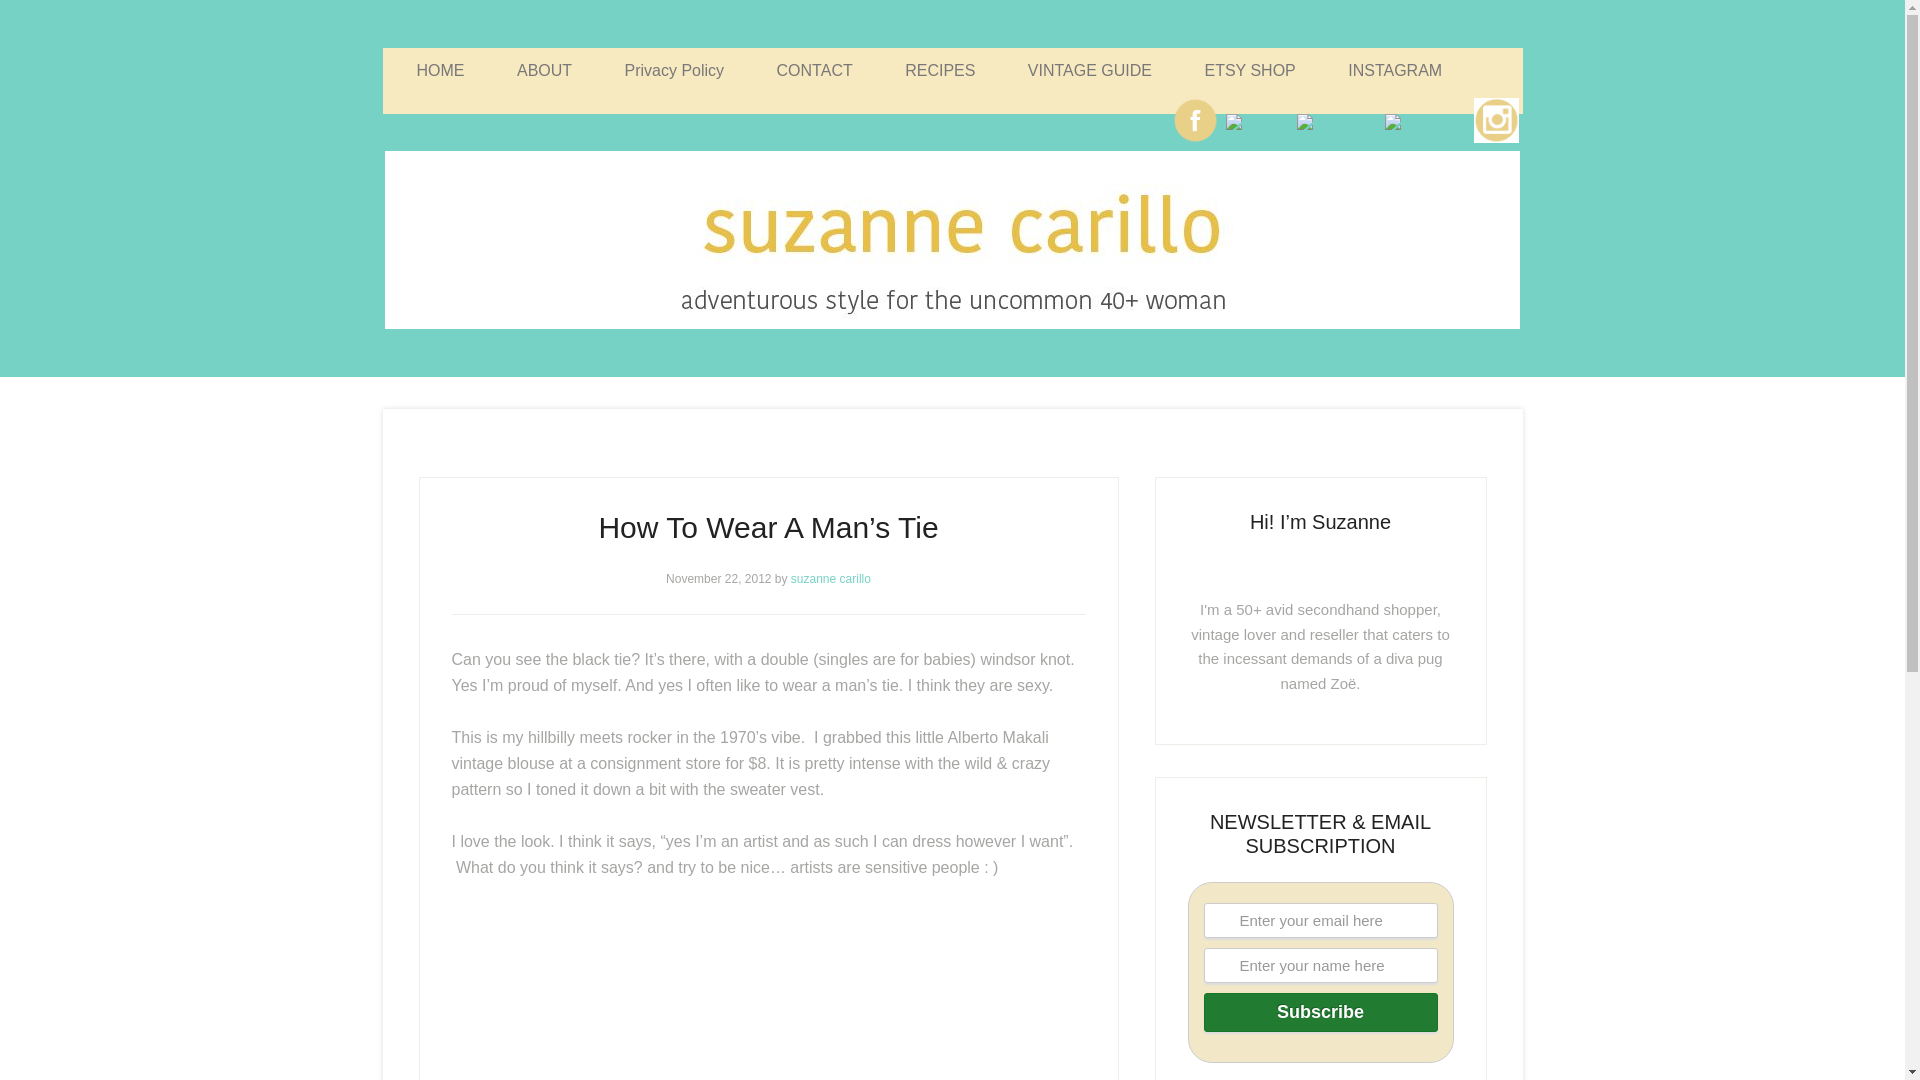 Image resolution: width=1920 pixels, height=1080 pixels. What do you see at coordinates (1320, 920) in the screenshot?
I see `Enter your email here` at bounding box center [1320, 920].